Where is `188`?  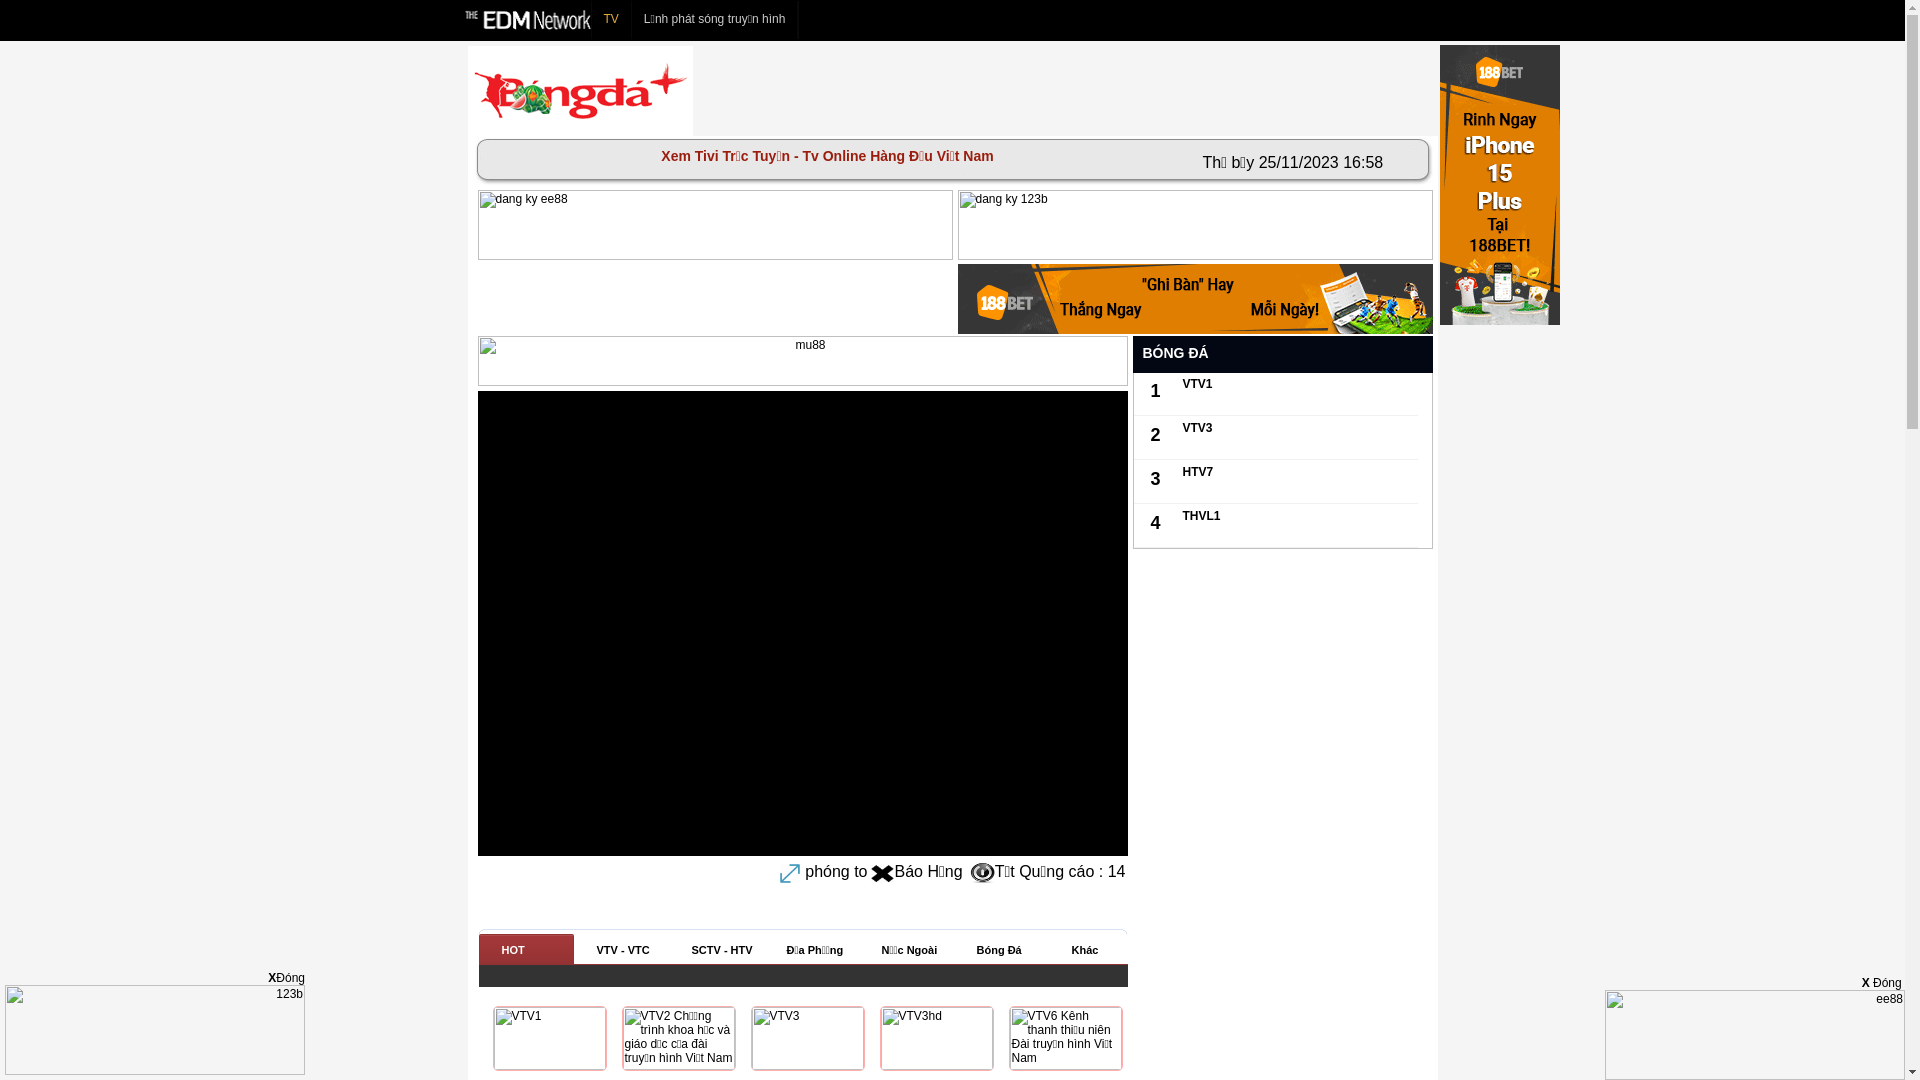
188 is located at coordinates (1196, 299).